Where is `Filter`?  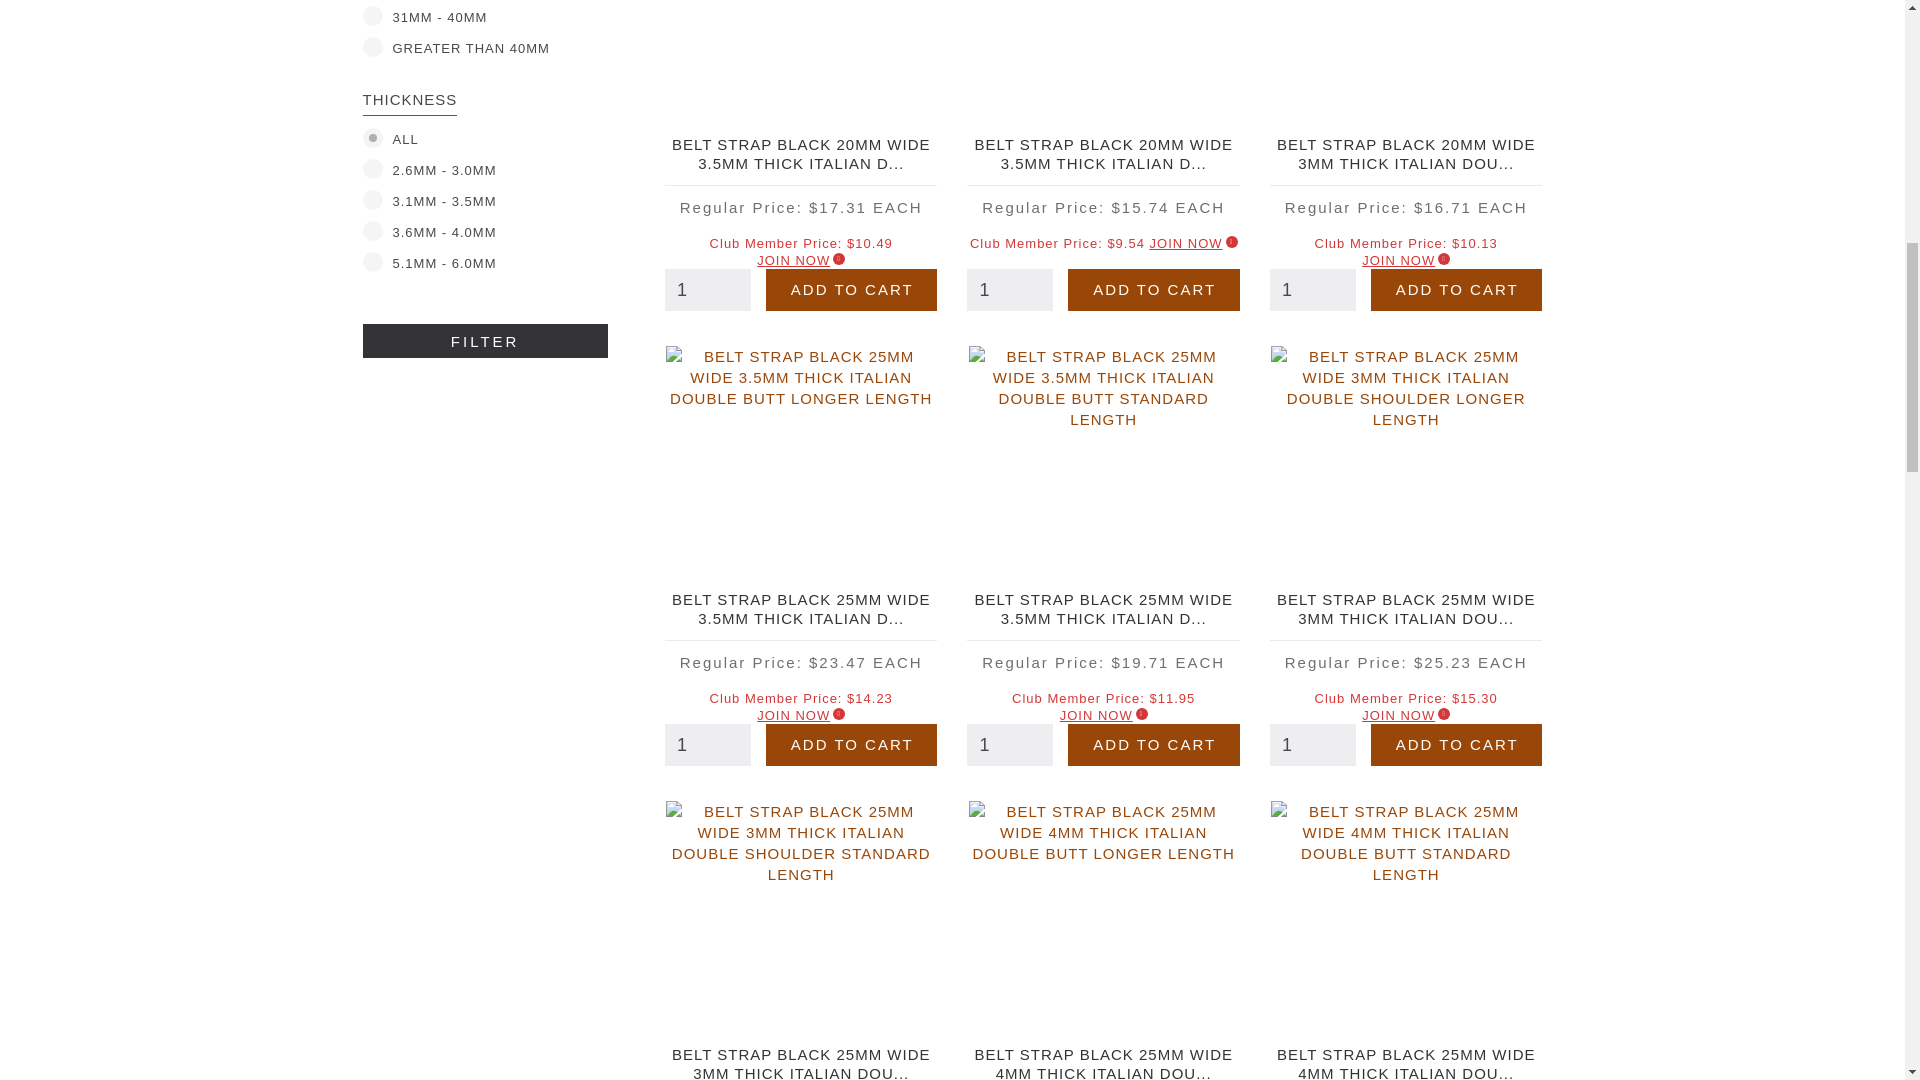 Filter is located at coordinates (484, 340).